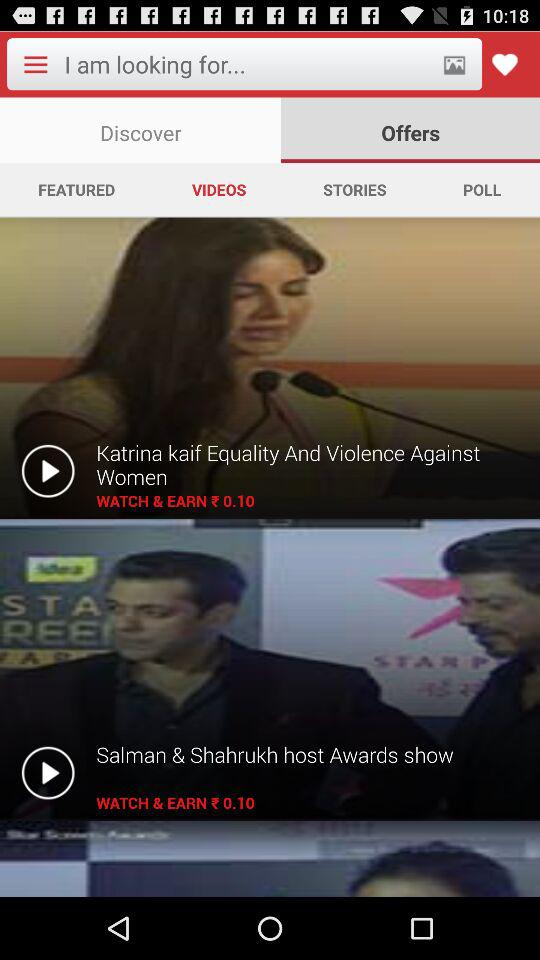  Describe the element at coordinates (482, 189) in the screenshot. I see `click poll icon` at that location.